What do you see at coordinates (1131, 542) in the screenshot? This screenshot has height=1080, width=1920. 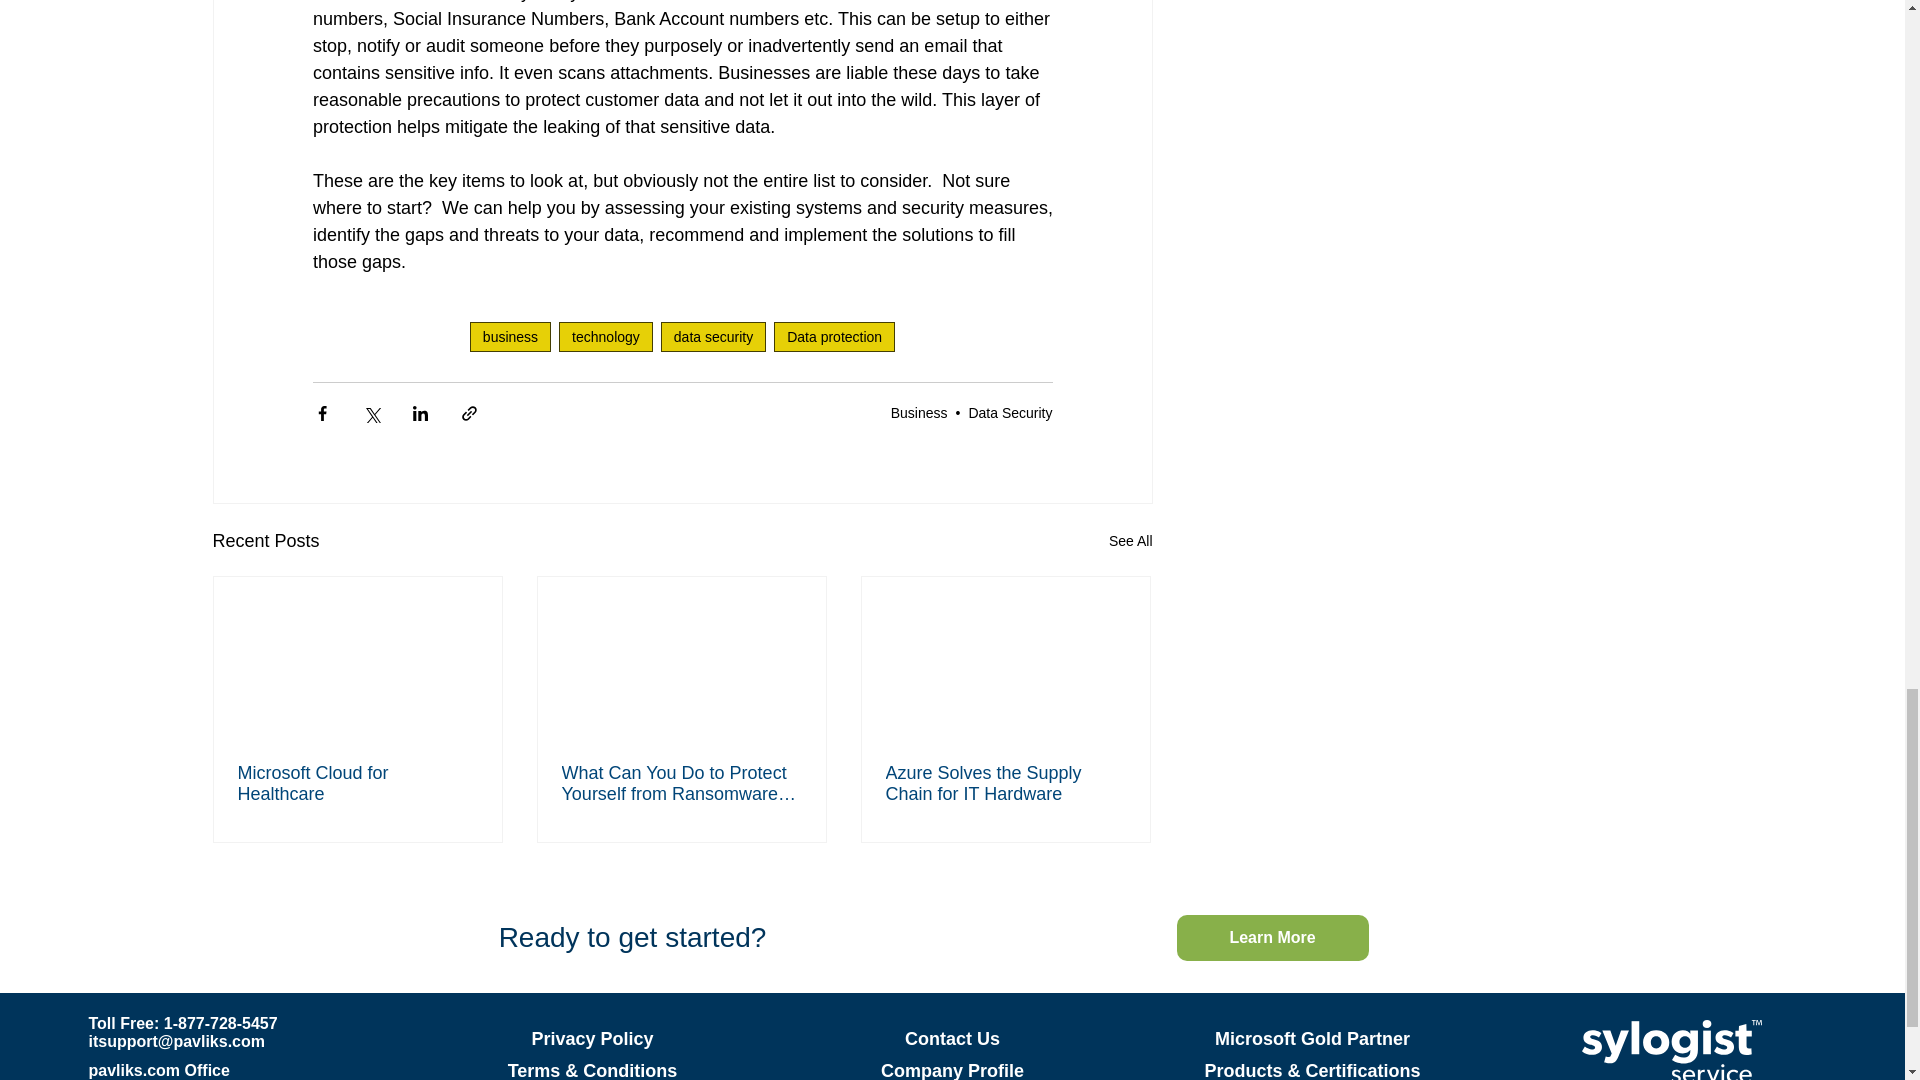 I see `See All` at bounding box center [1131, 542].